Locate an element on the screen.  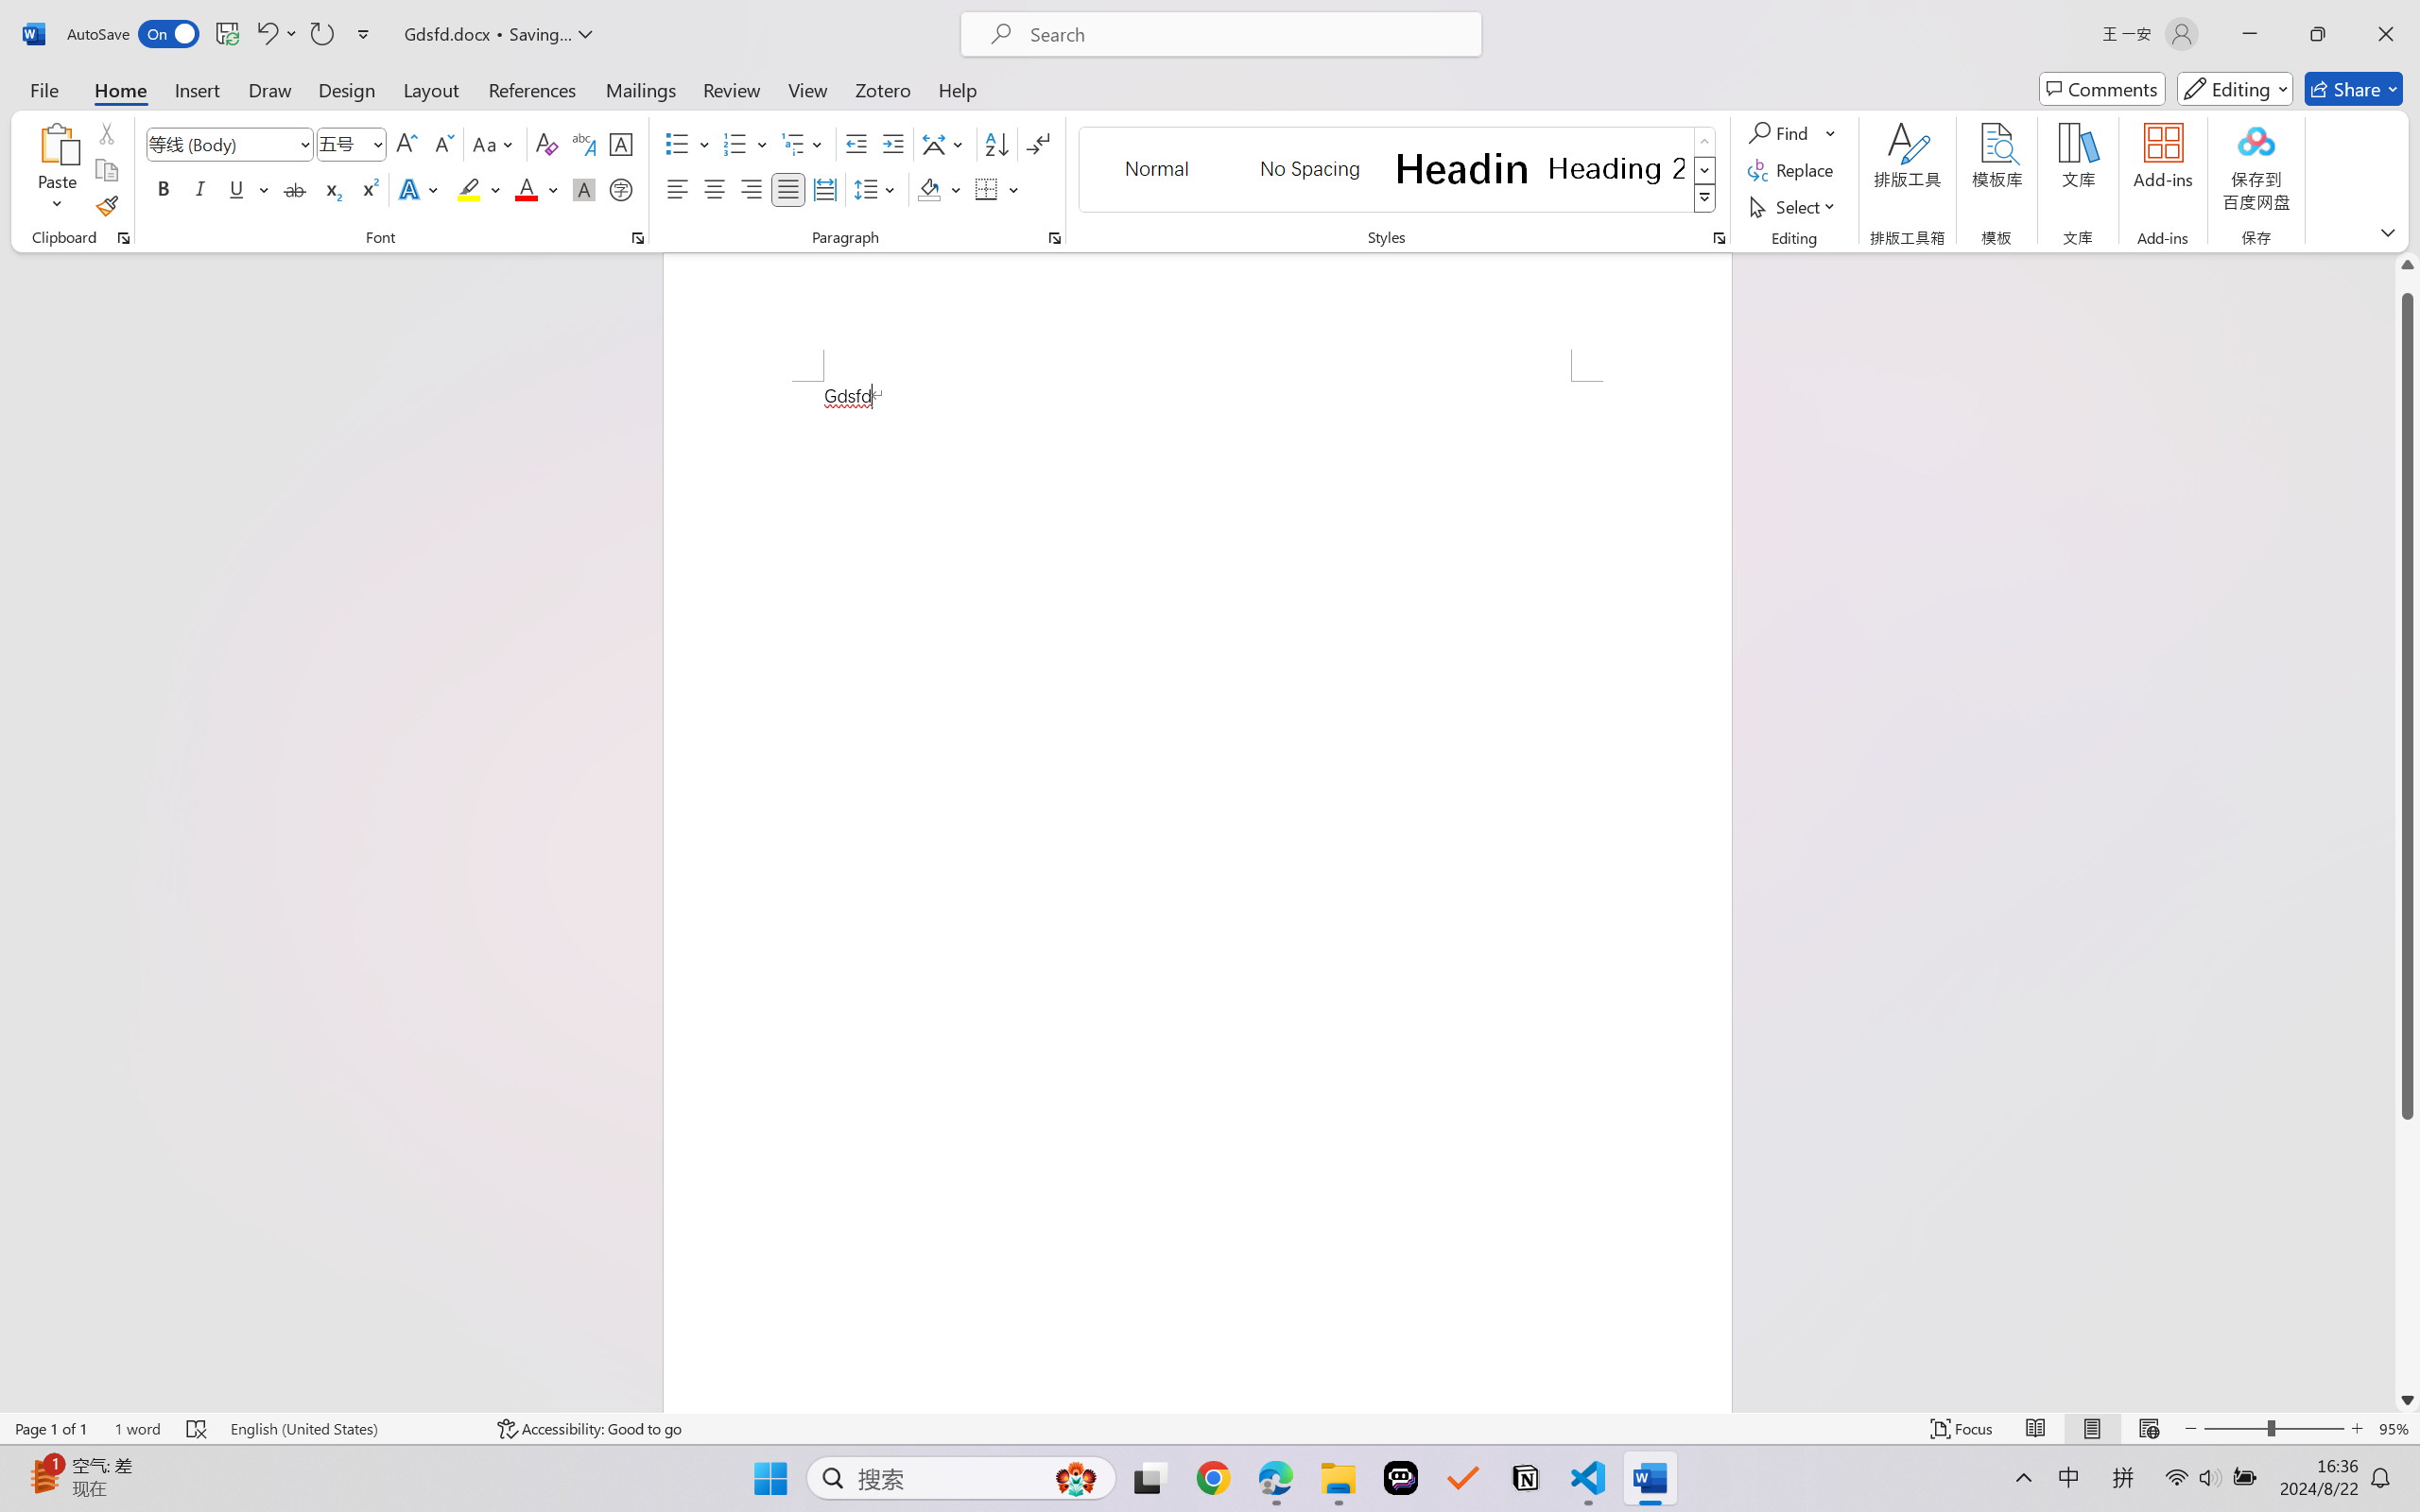
Align Left is located at coordinates (677, 189).